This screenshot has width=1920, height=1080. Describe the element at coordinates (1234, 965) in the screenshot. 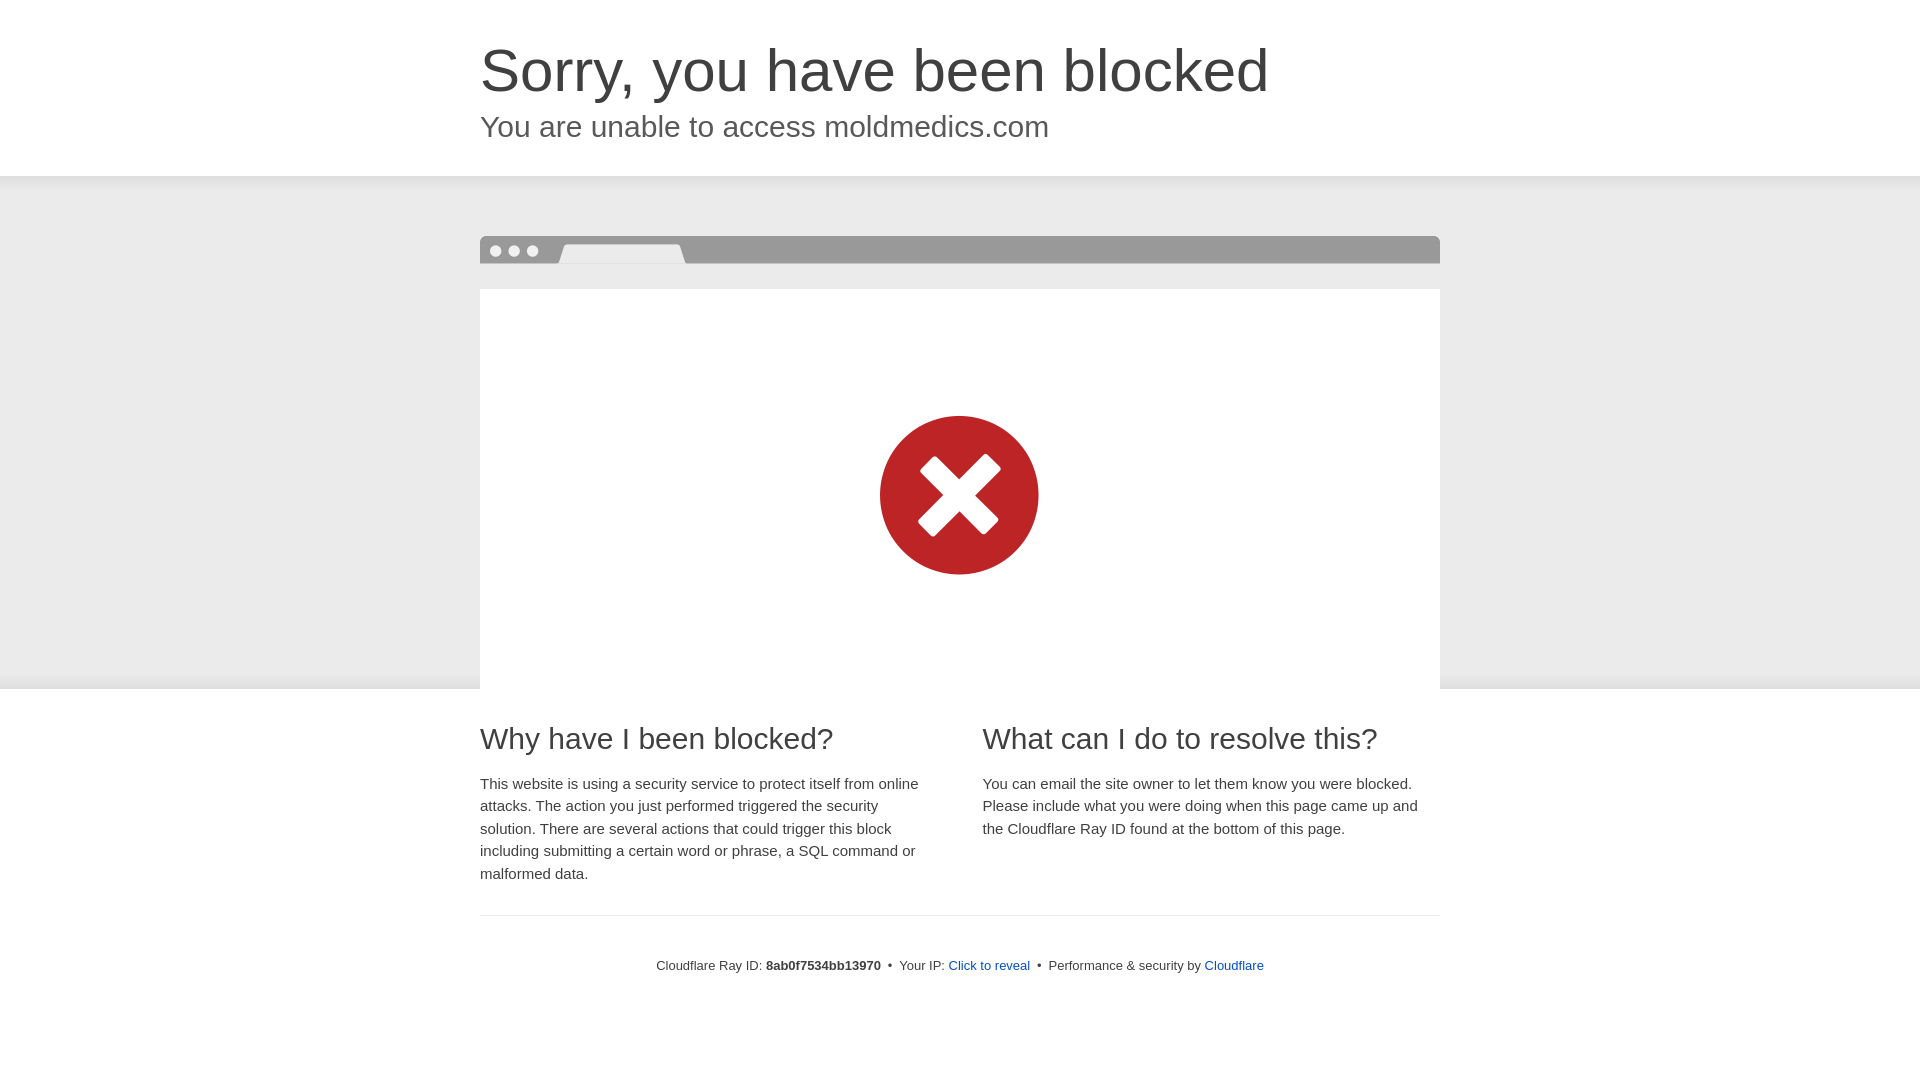

I see `Cloudflare` at that location.